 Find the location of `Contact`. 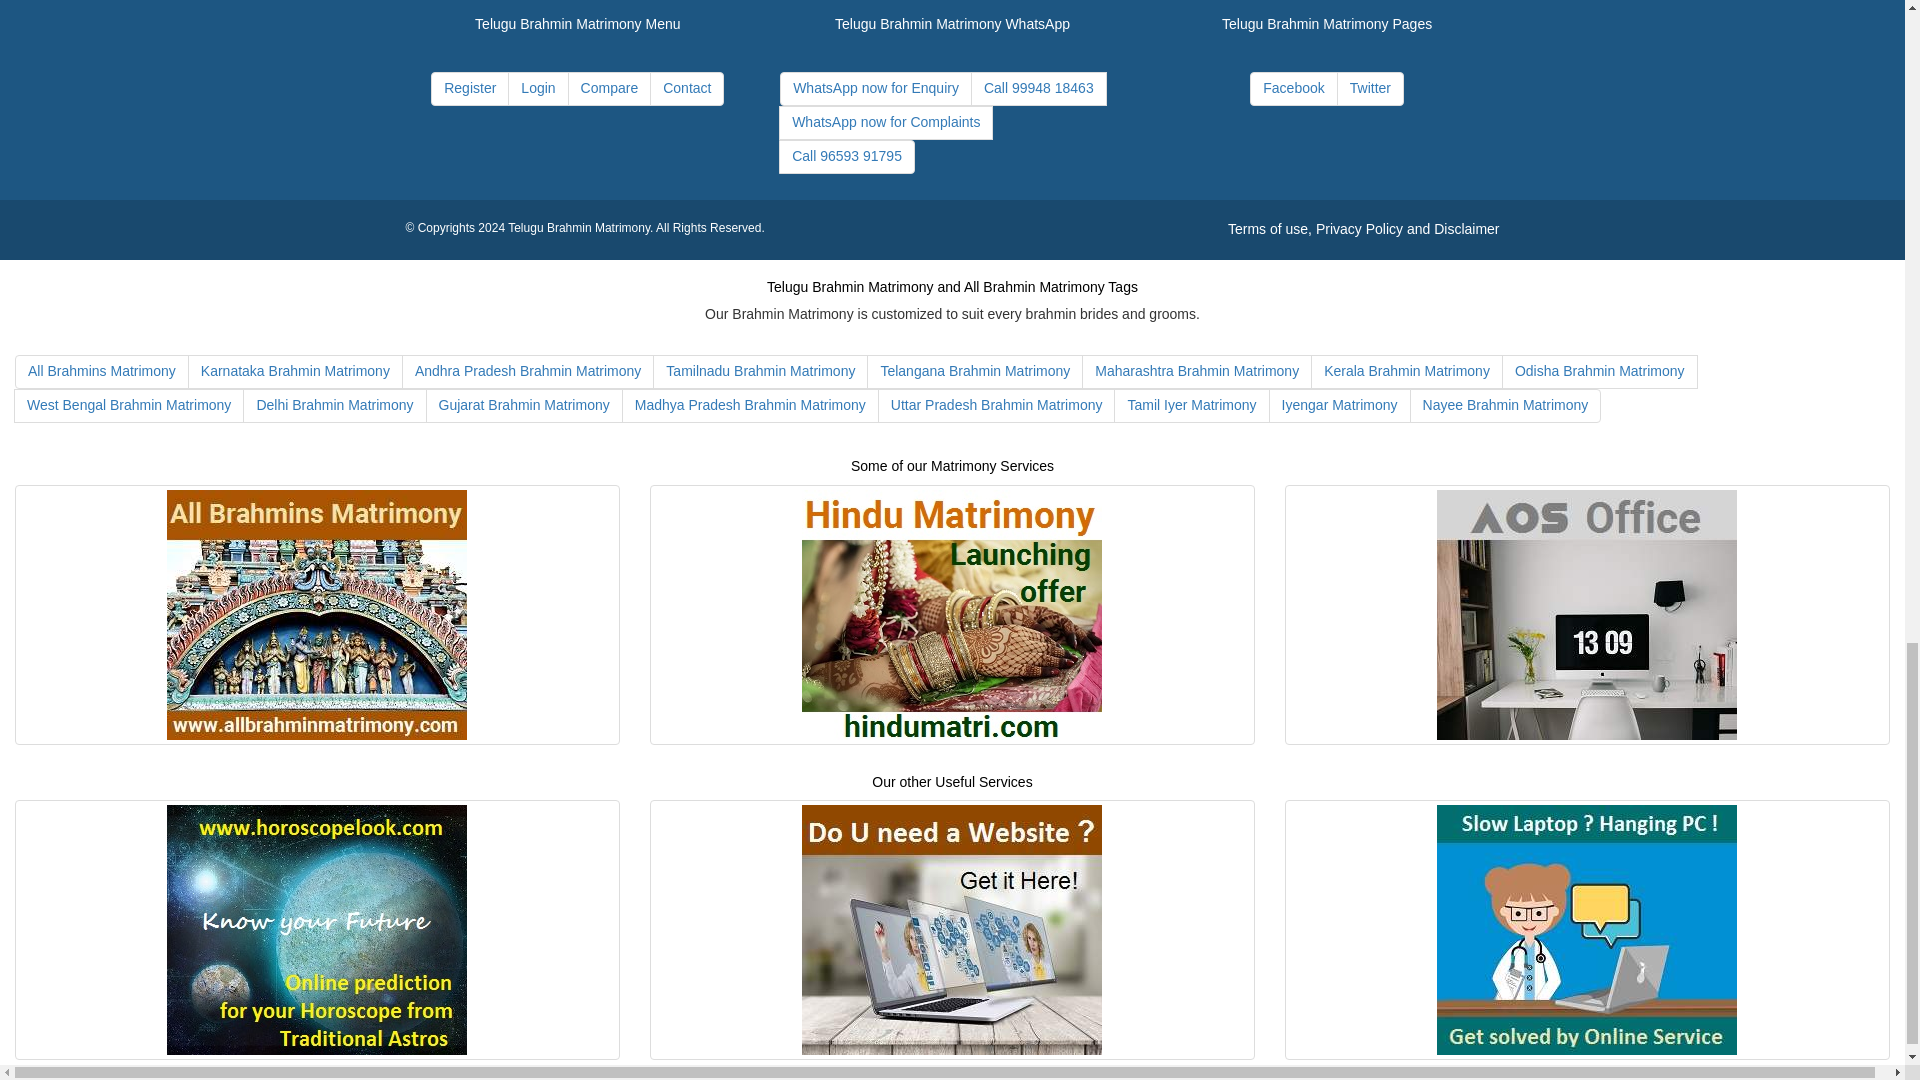

Contact is located at coordinates (686, 88).